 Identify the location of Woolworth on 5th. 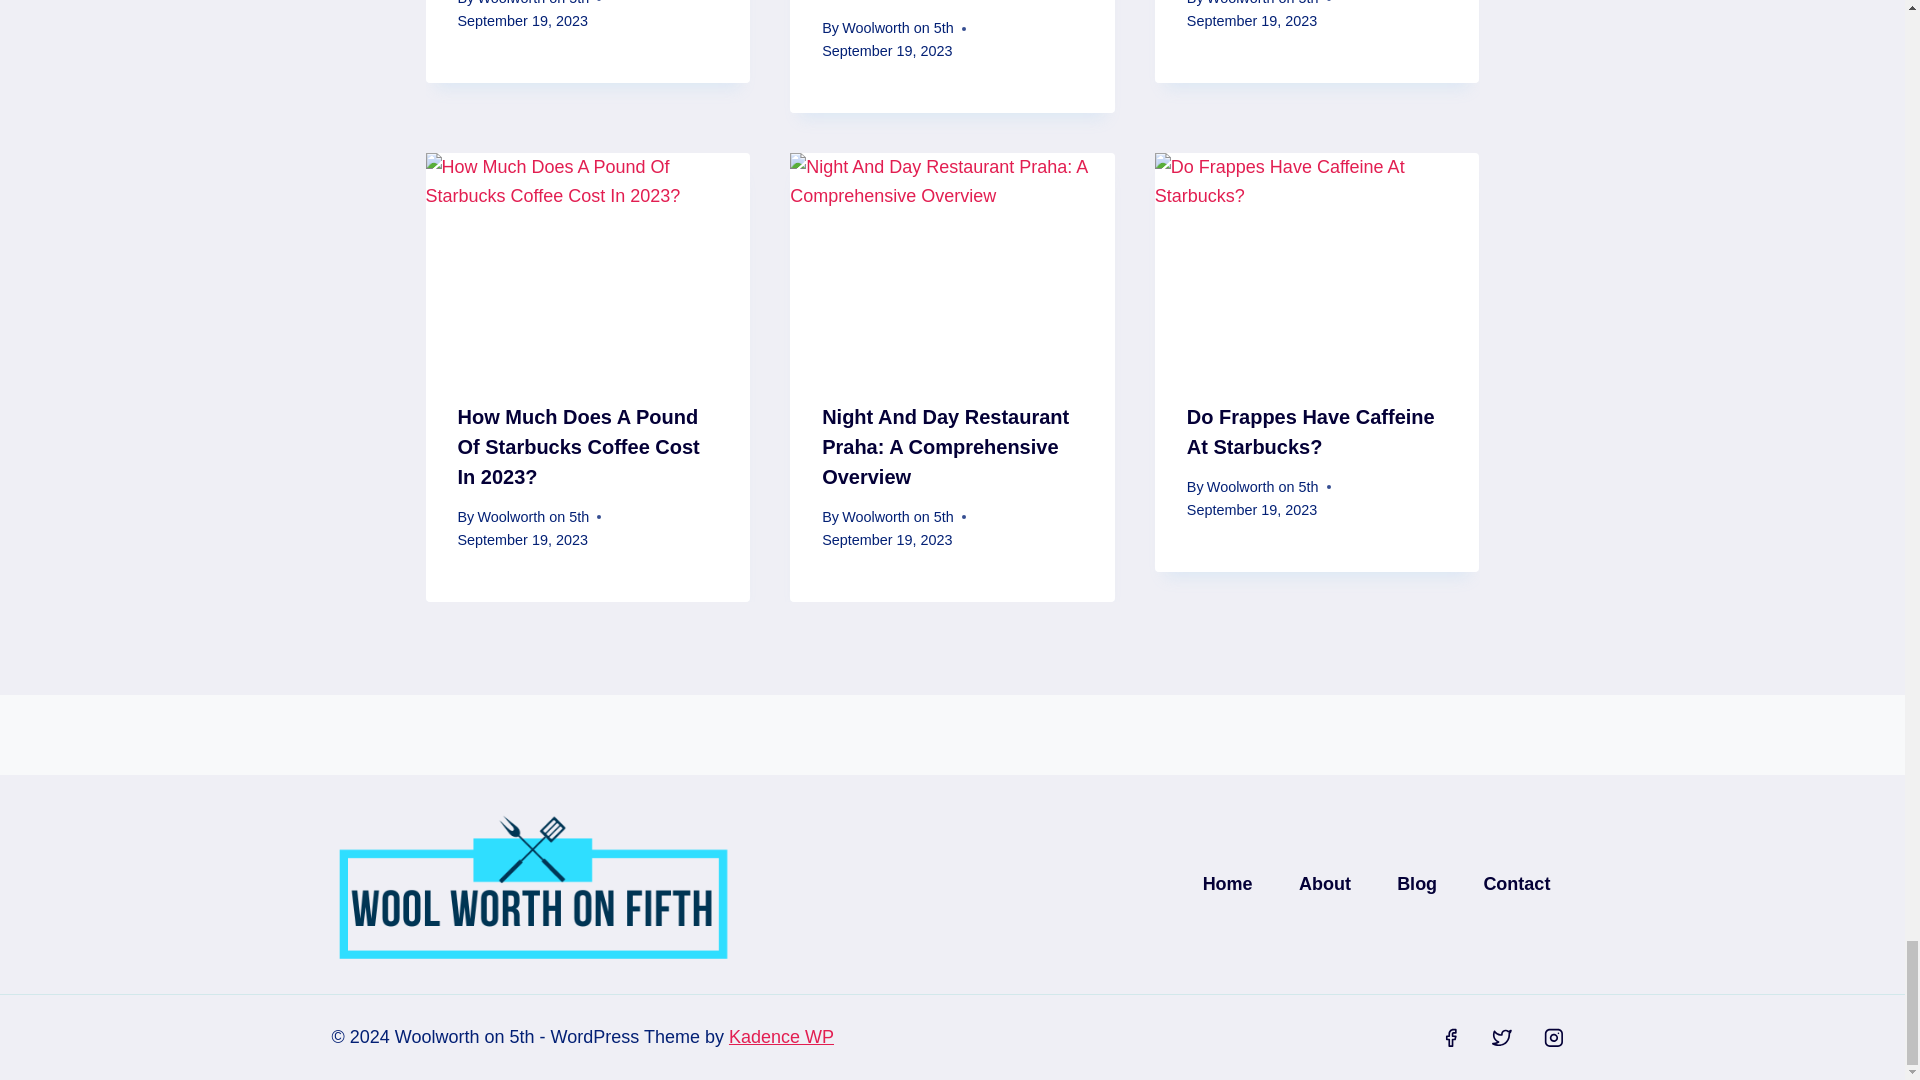
(898, 28).